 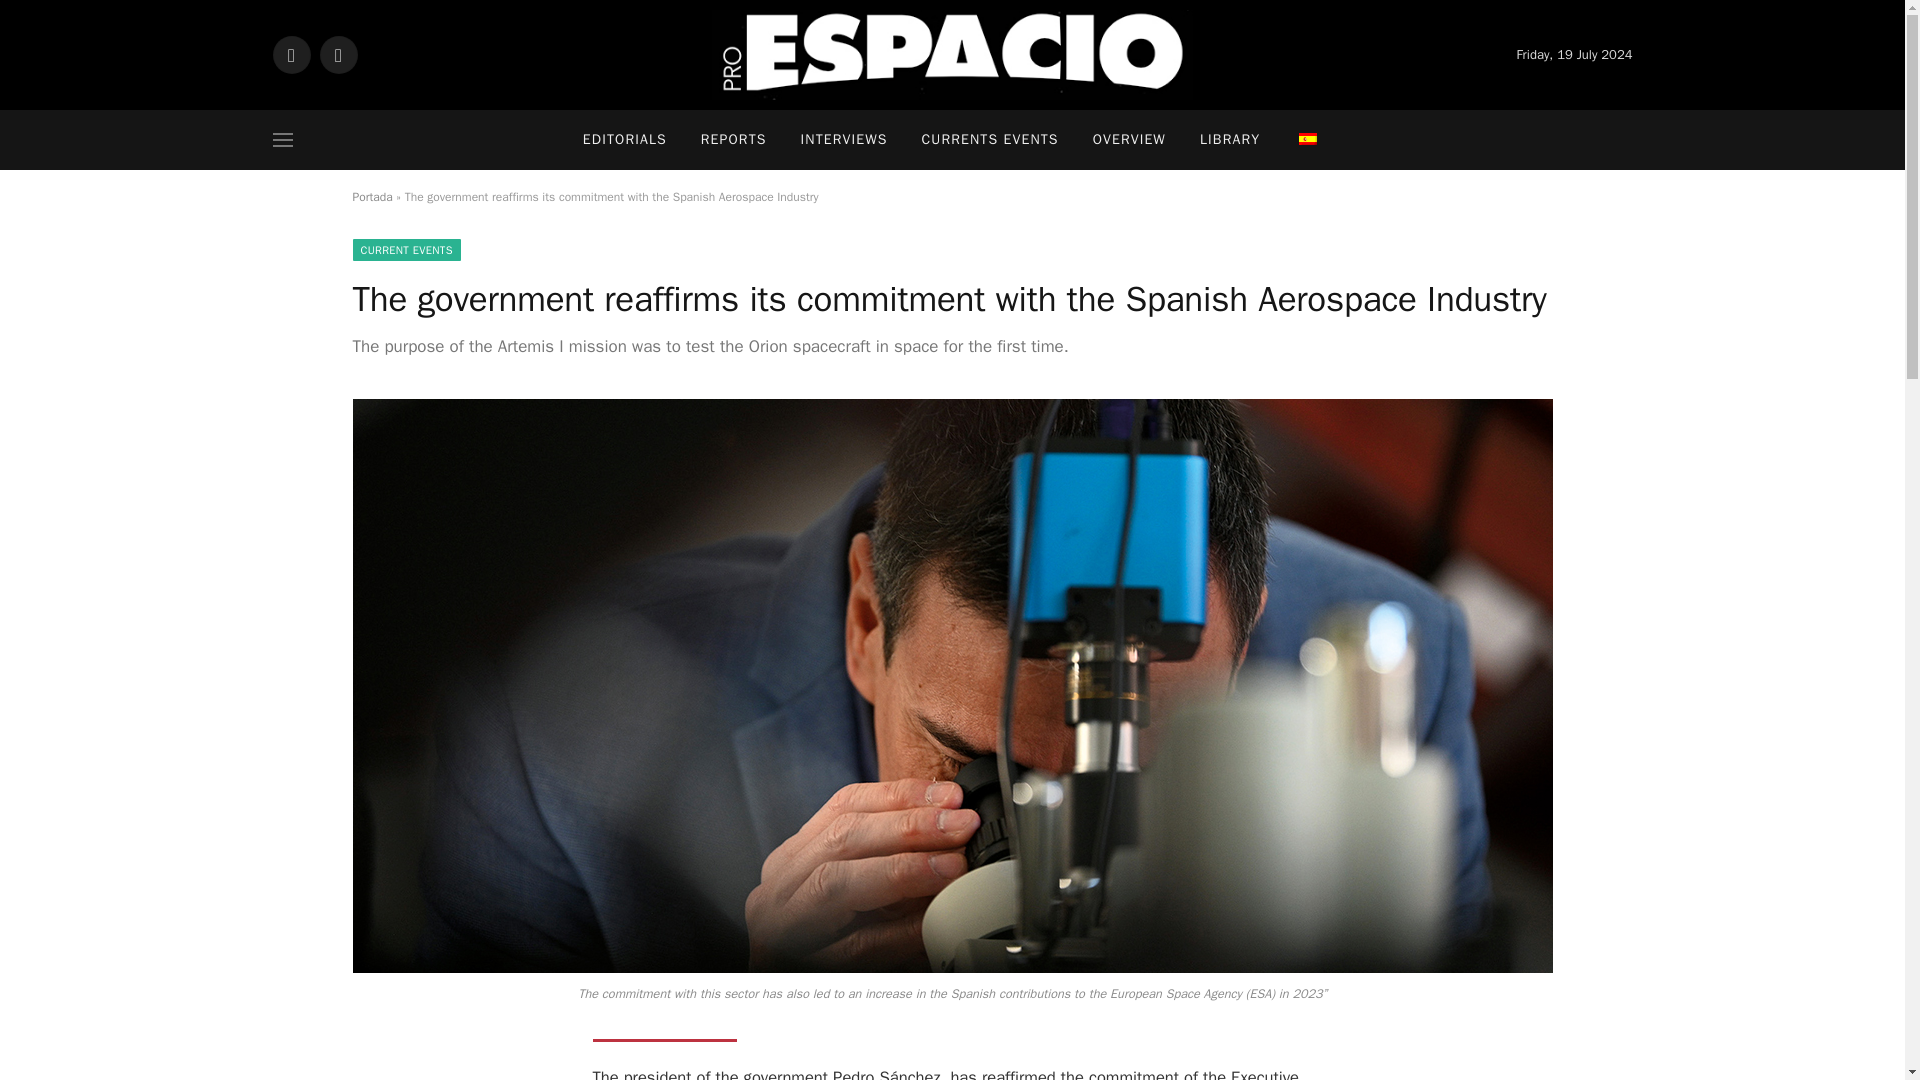 I want to click on Portada, so click(x=371, y=197).